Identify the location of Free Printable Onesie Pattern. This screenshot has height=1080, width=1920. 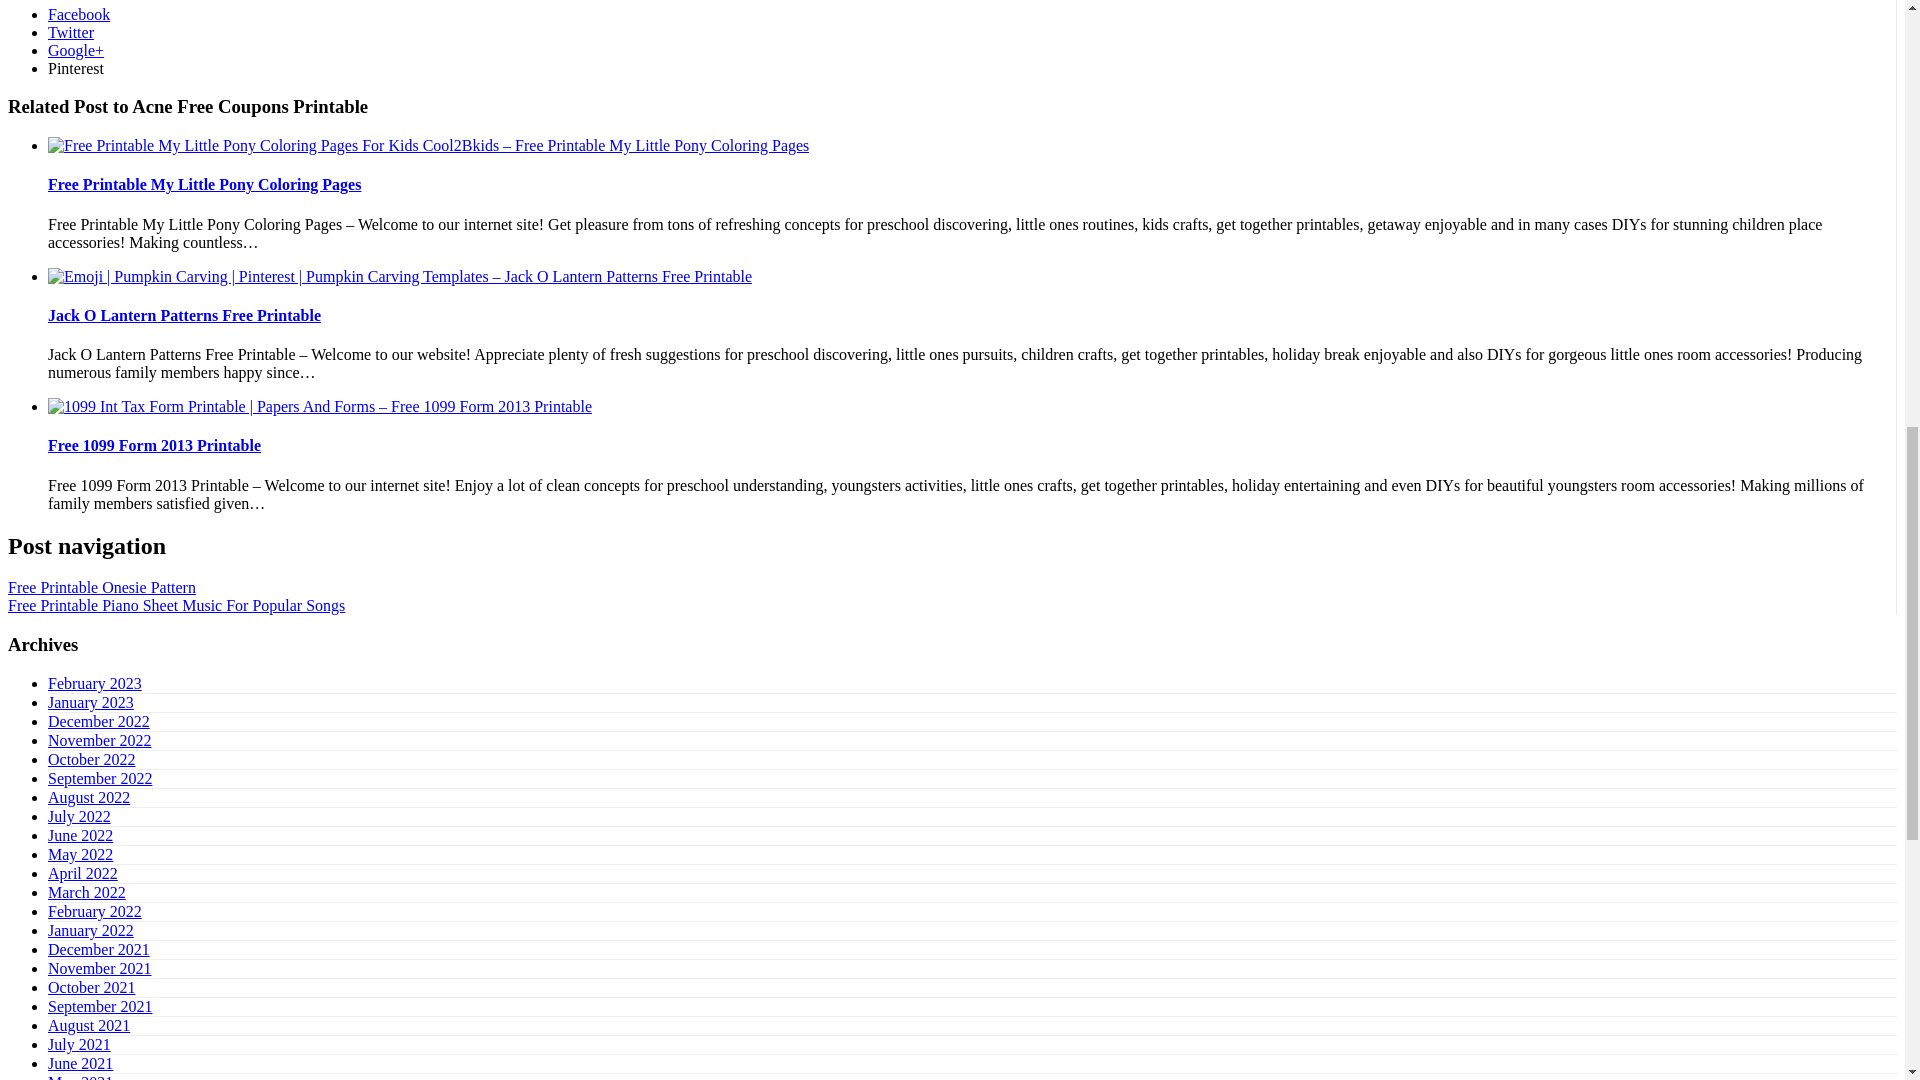
(101, 587).